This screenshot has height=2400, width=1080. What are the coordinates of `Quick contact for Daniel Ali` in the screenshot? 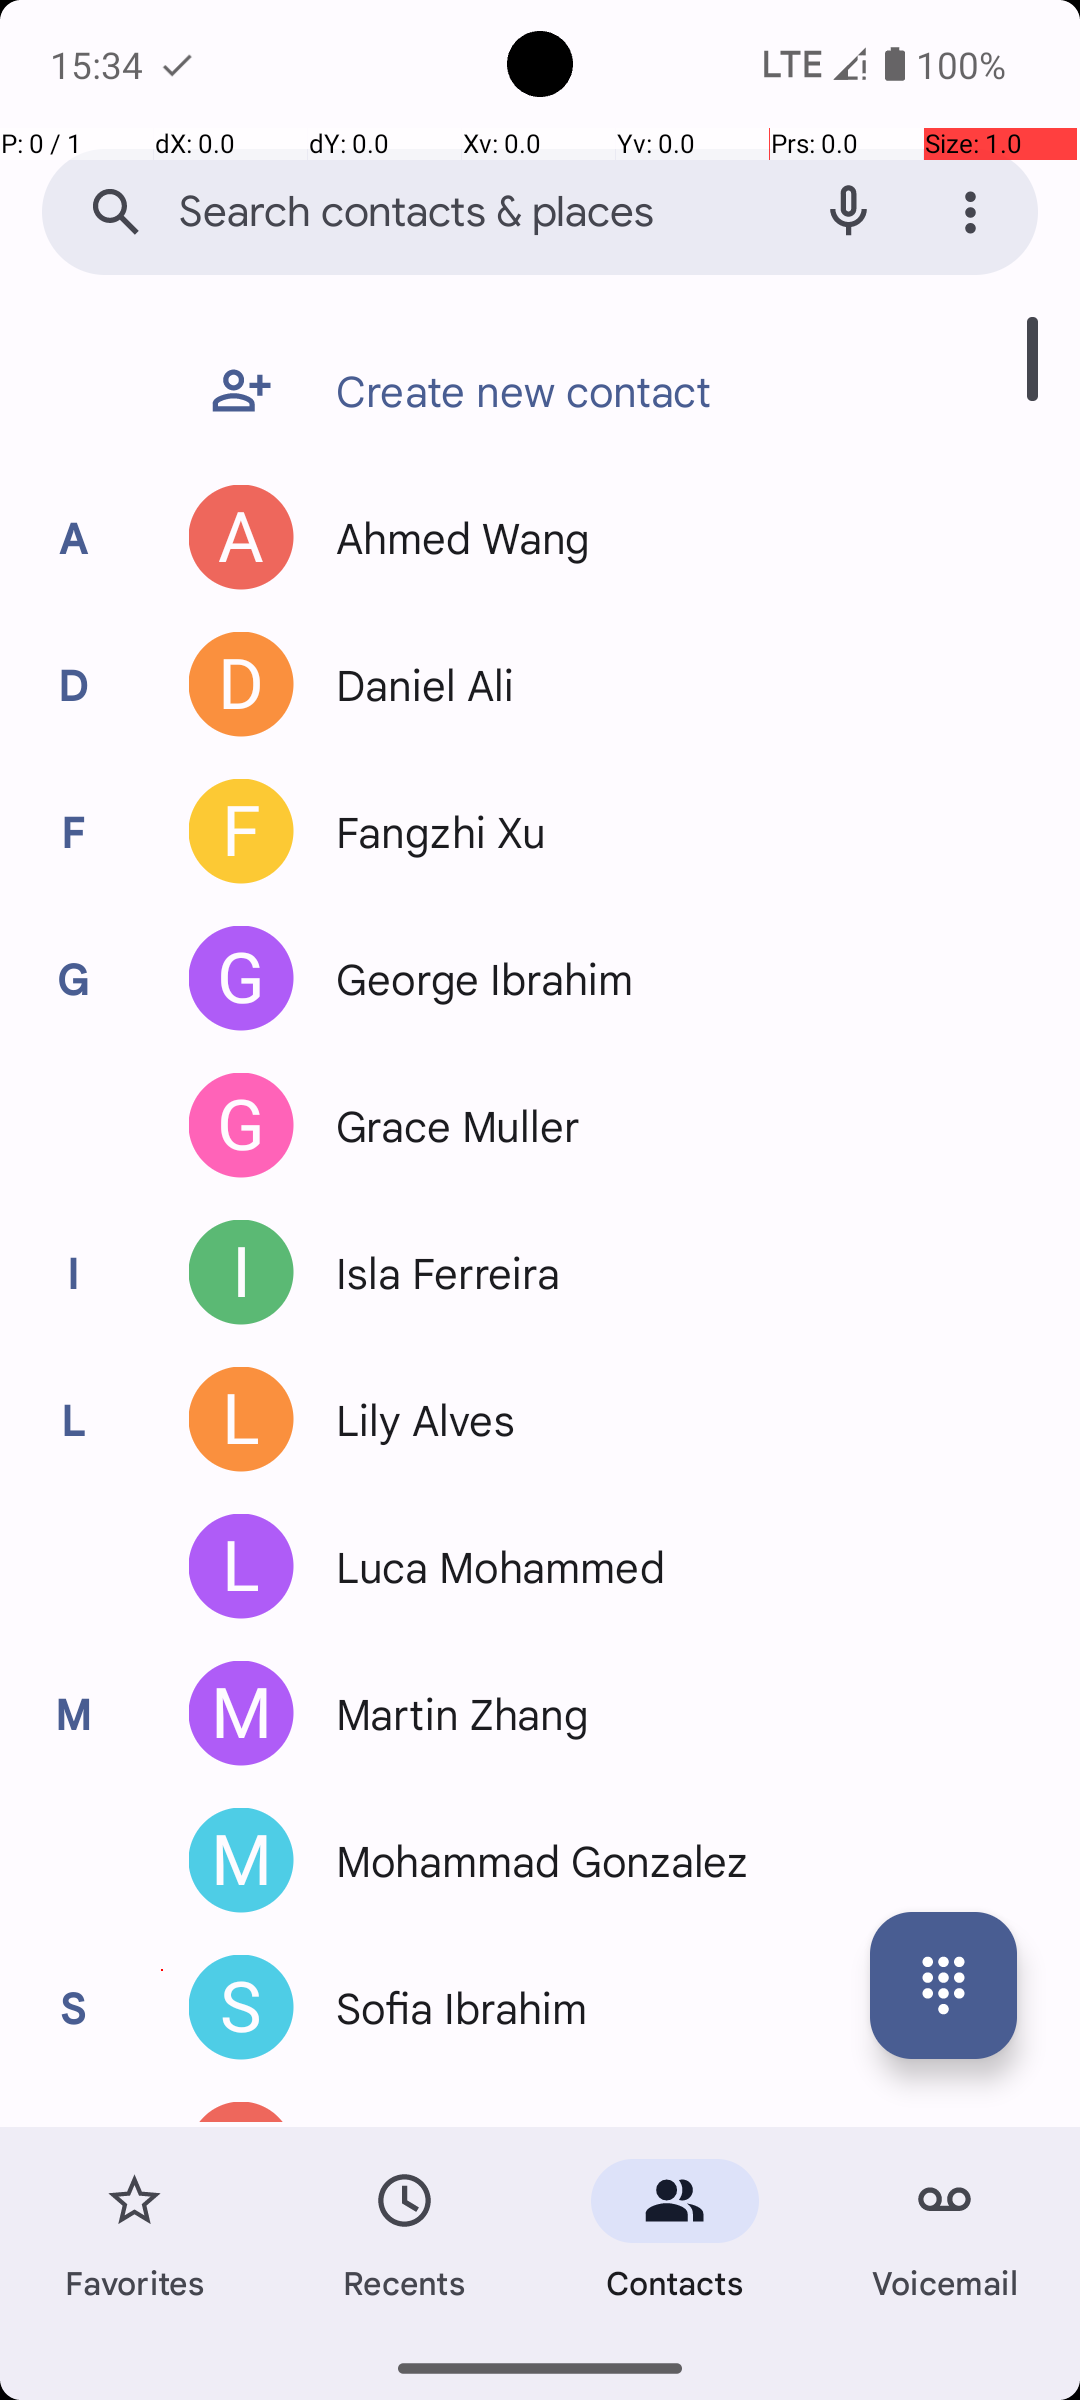 It's located at (242, 684).